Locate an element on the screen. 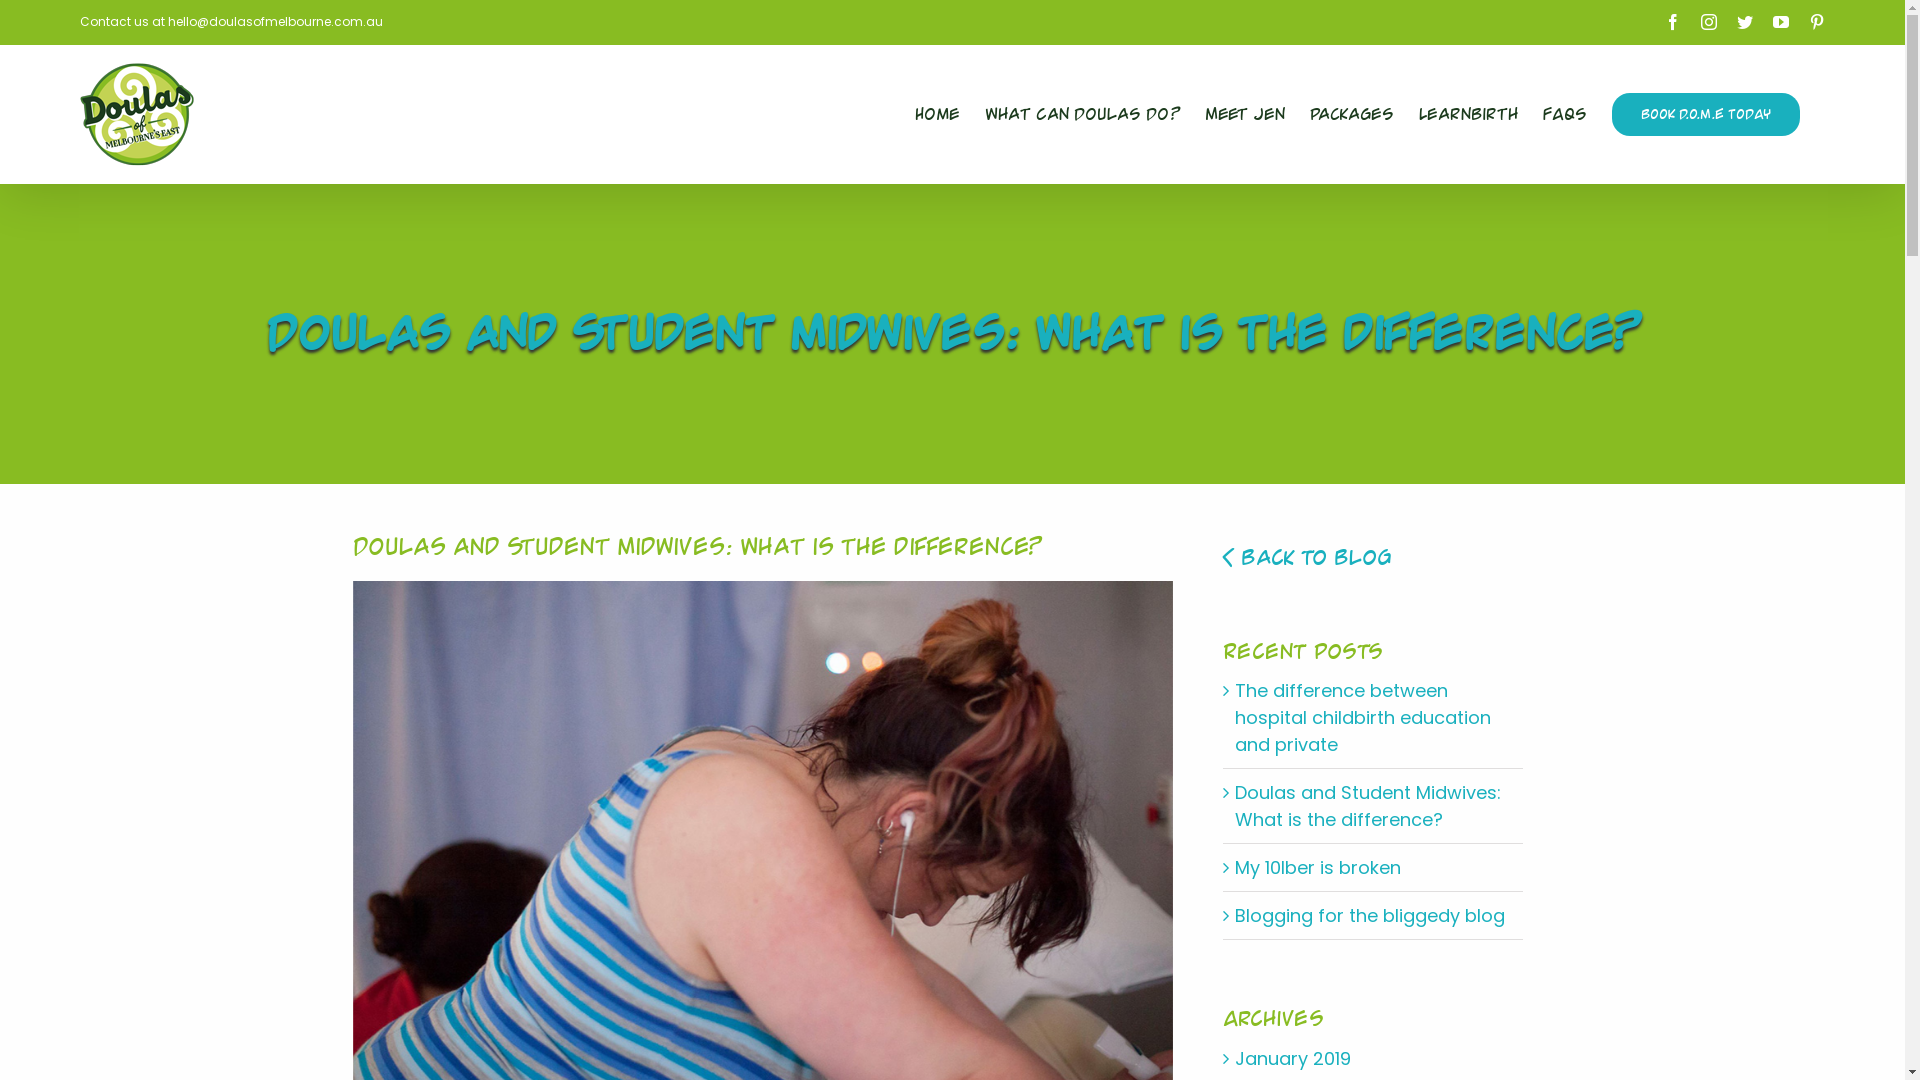 The image size is (1920, 1080). Facebook is located at coordinates (1673, 22).